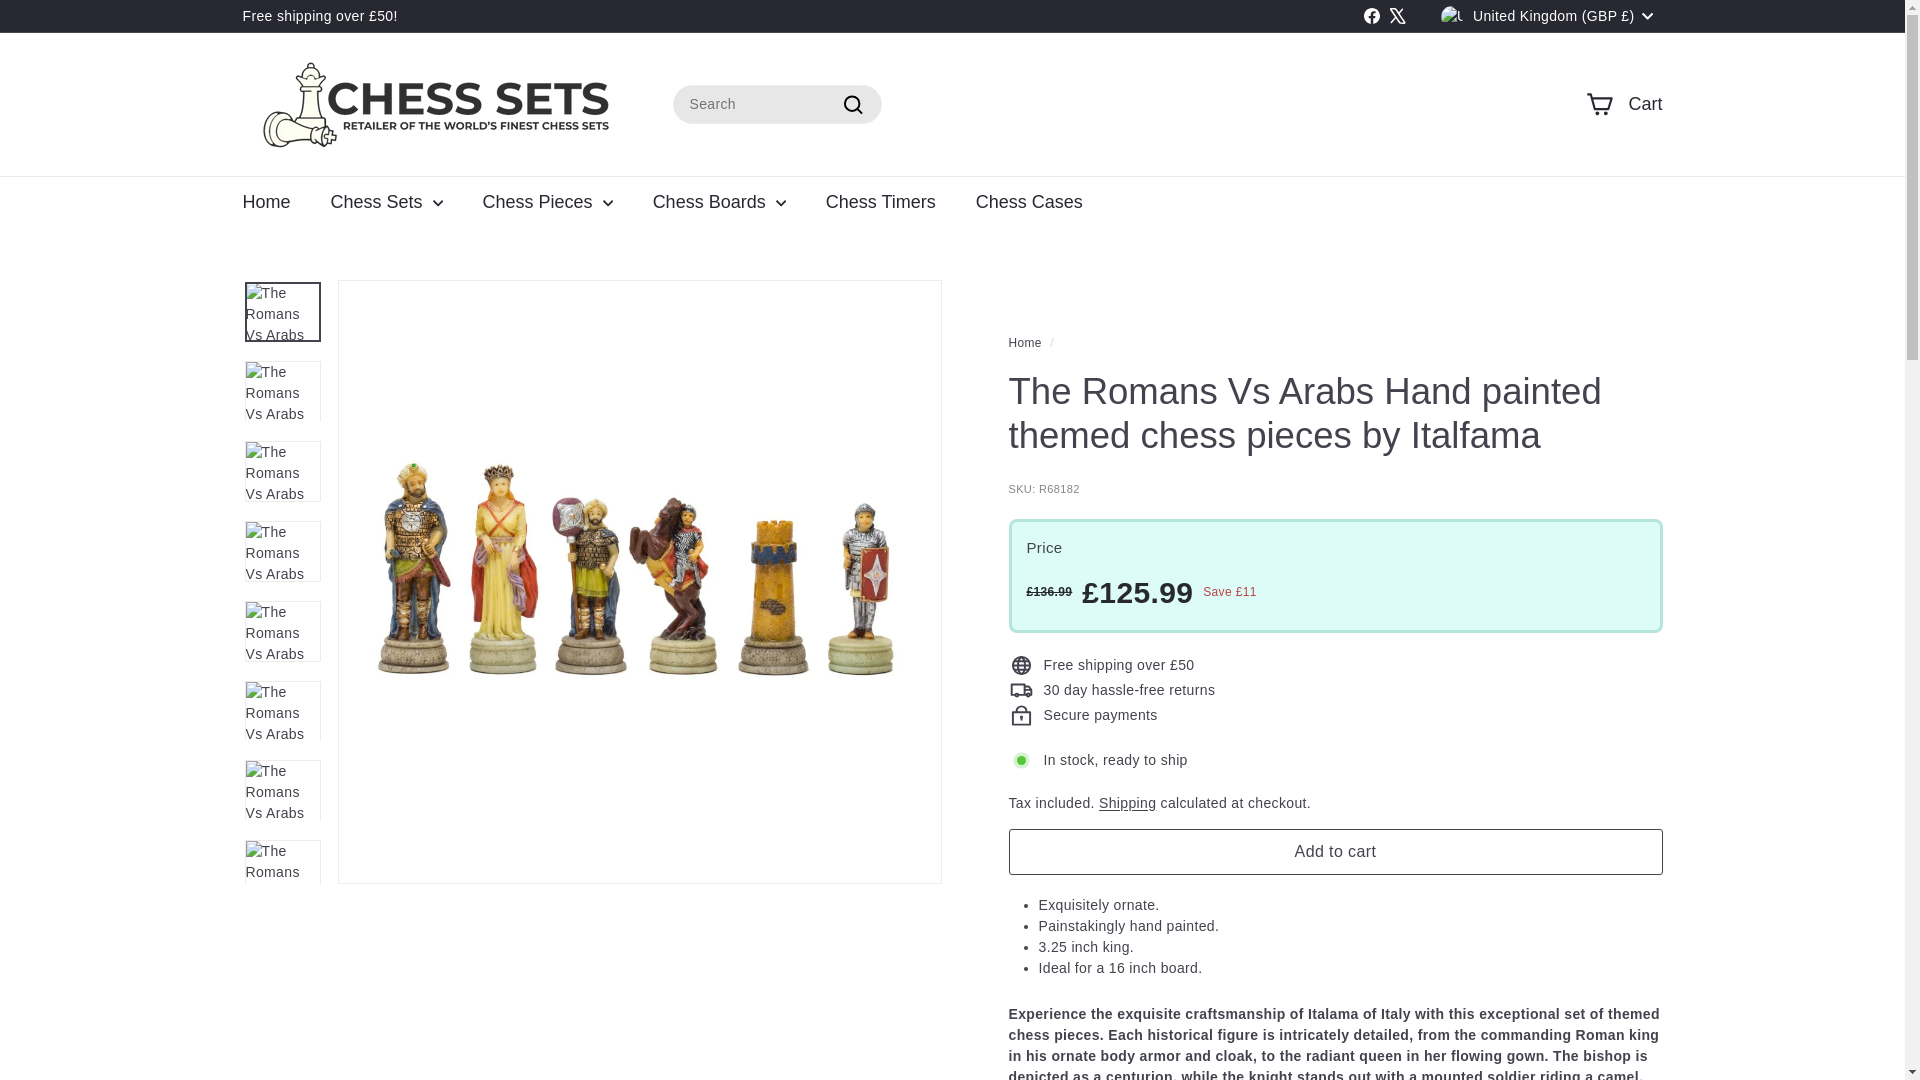 The width and height of the screenshot is (1920, 1080). Describe the element at coordinates (1398, 17) in the screenshot. I see `X` at that location.